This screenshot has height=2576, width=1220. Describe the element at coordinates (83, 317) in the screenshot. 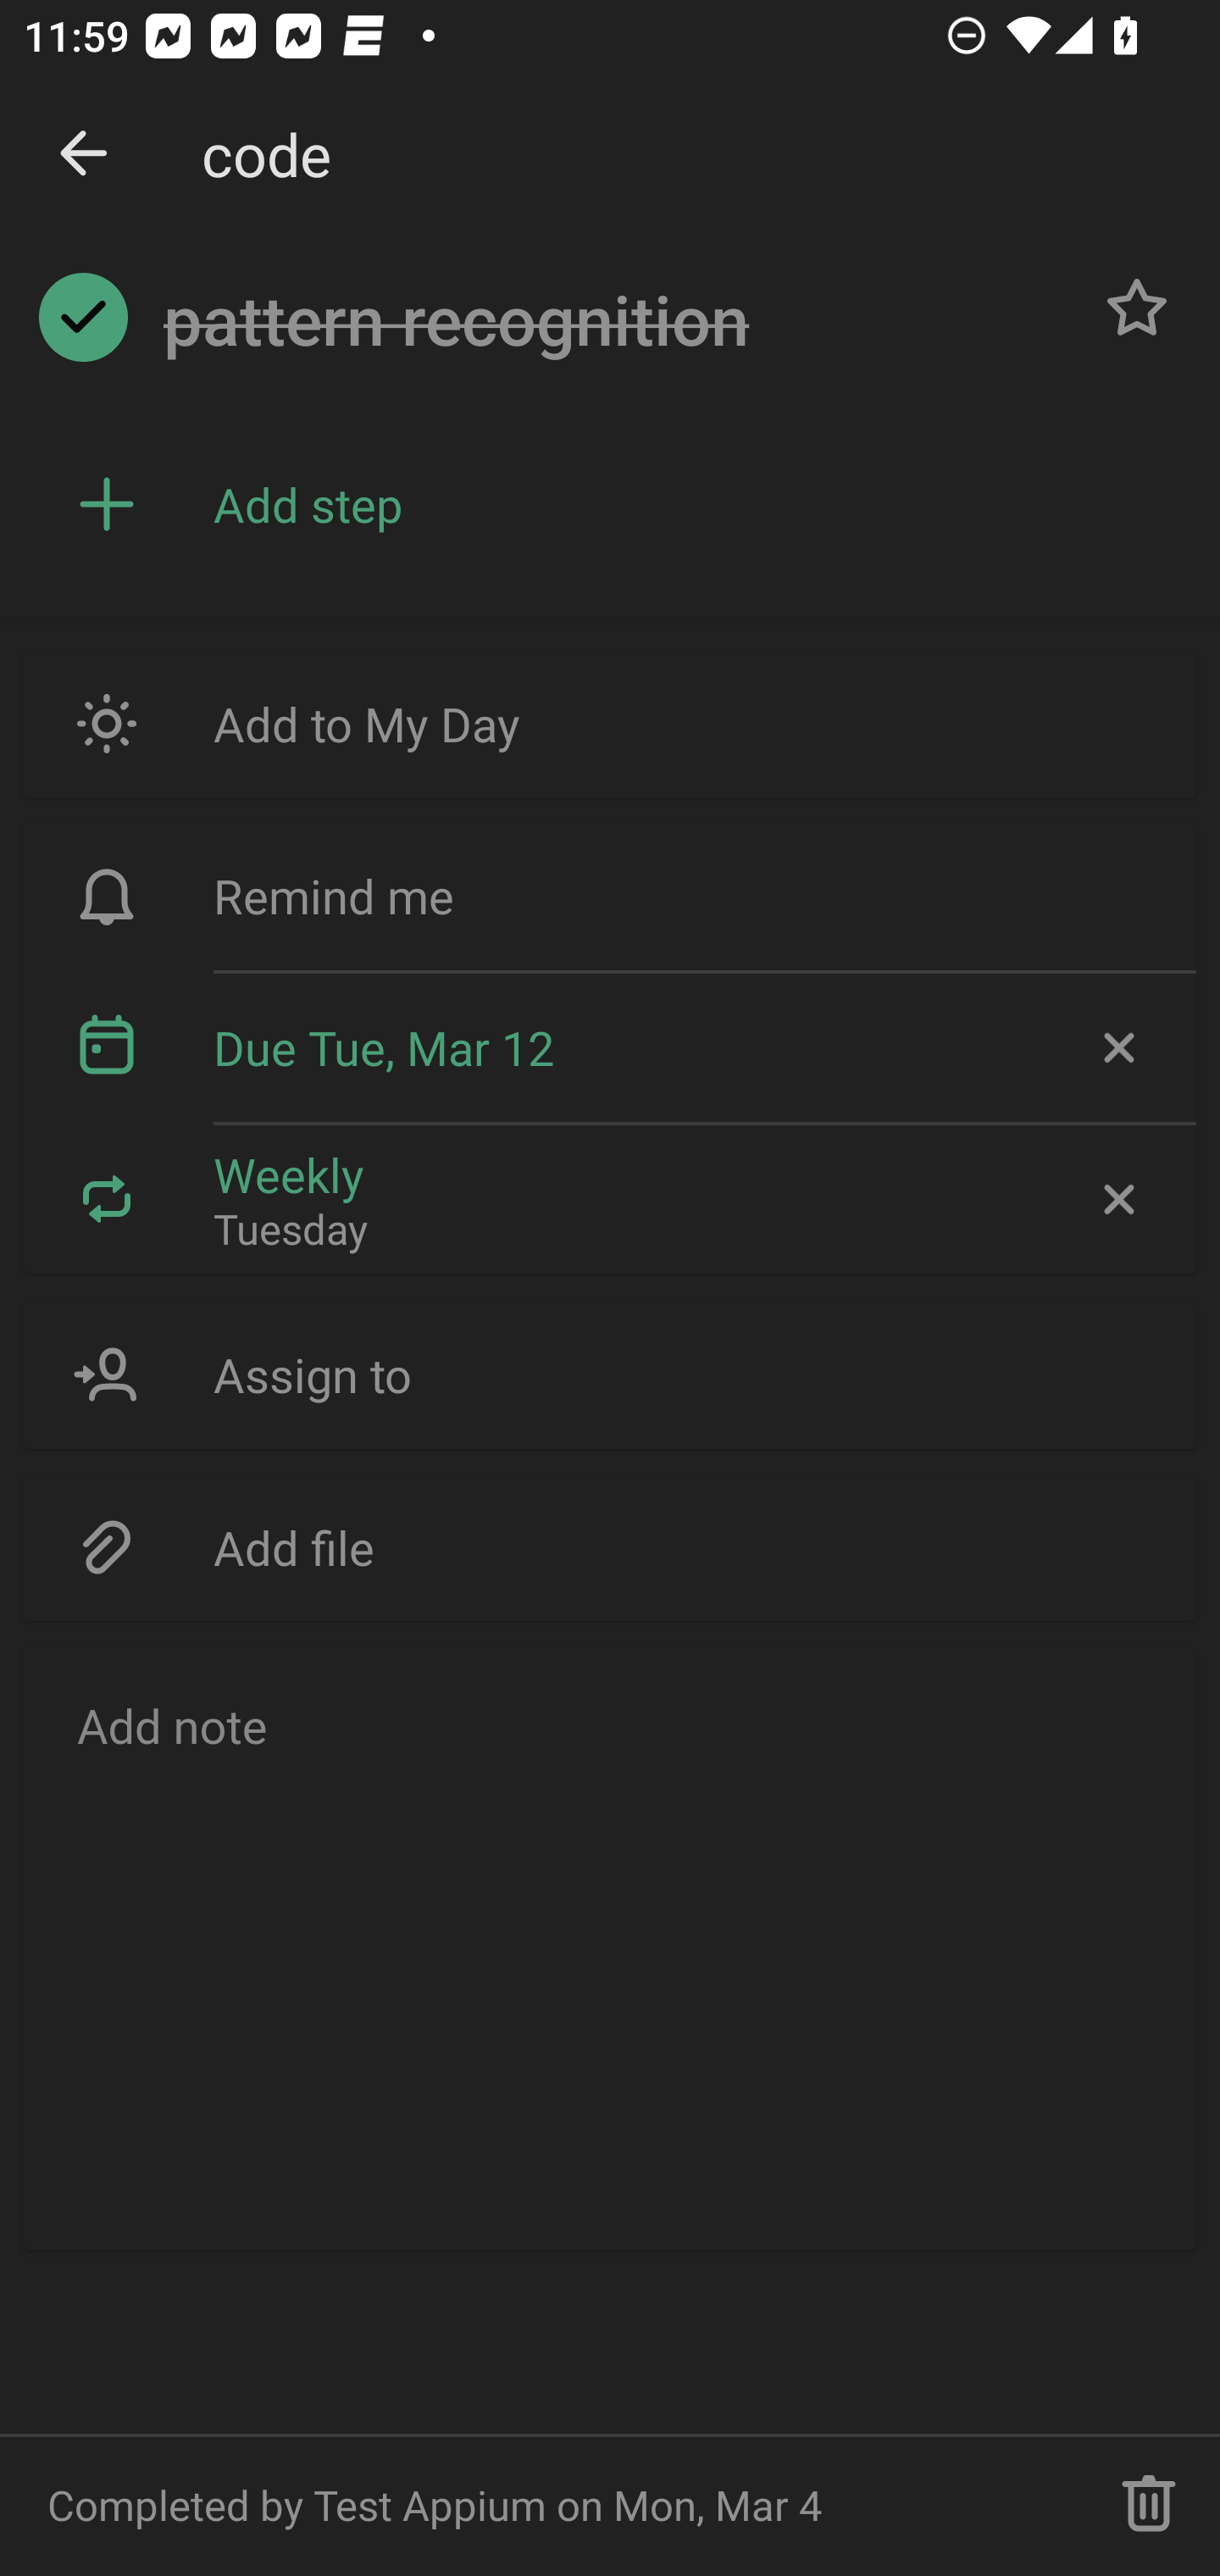

I see `Completed task pattern recognition, Button` at that location.